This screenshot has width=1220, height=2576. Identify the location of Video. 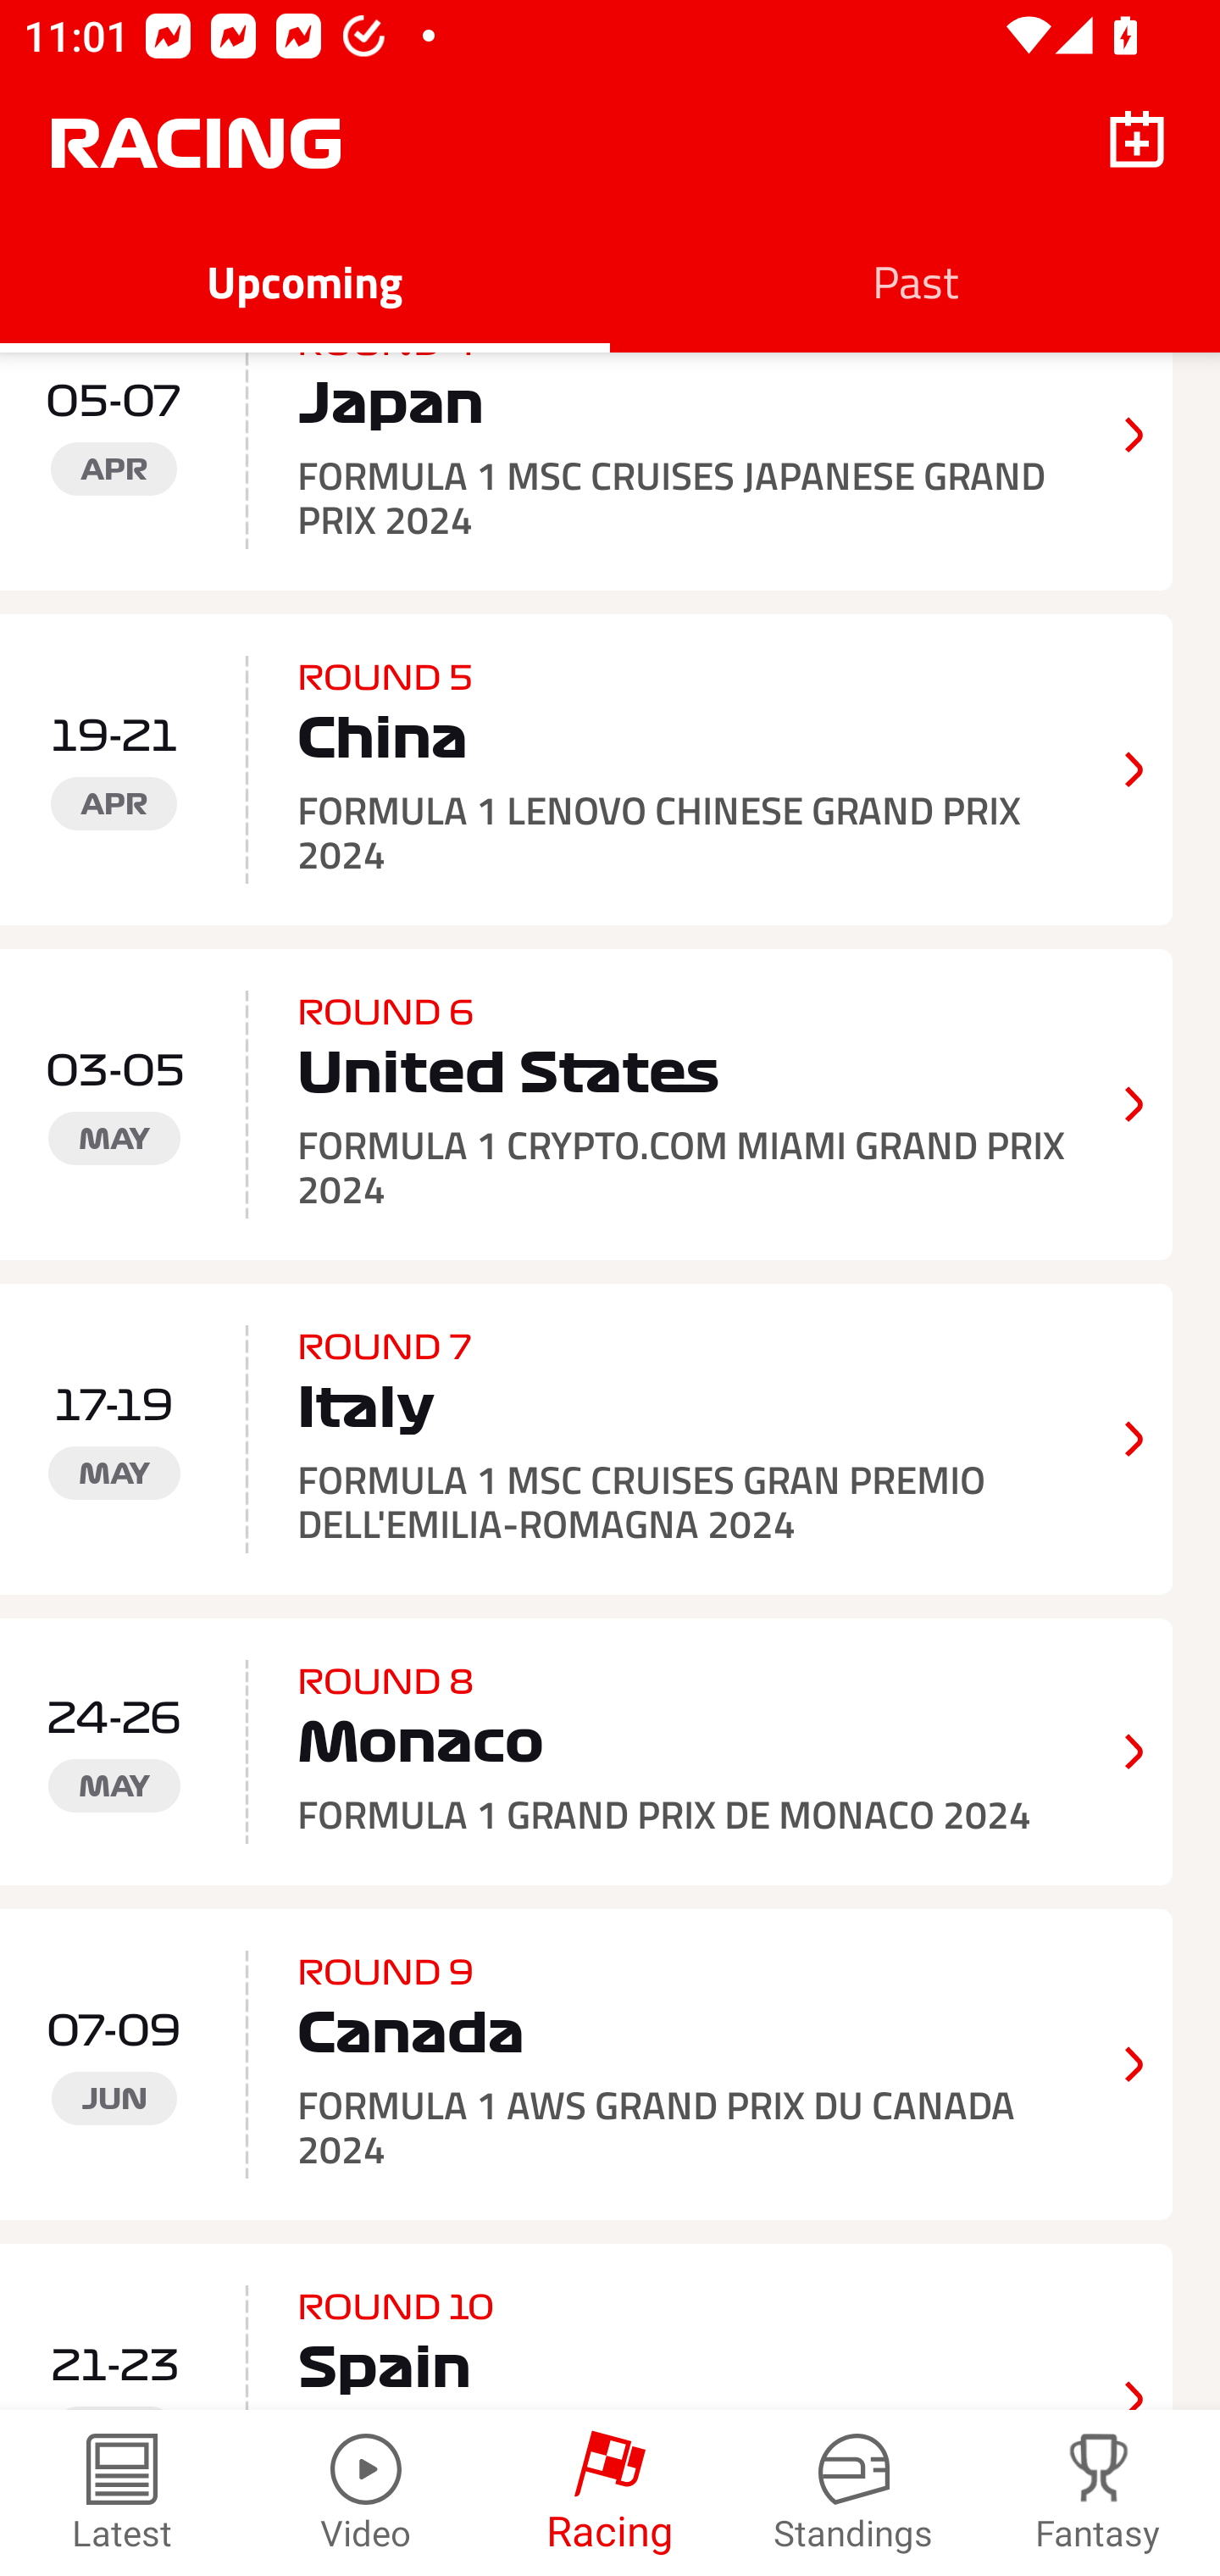
(366, 2493).